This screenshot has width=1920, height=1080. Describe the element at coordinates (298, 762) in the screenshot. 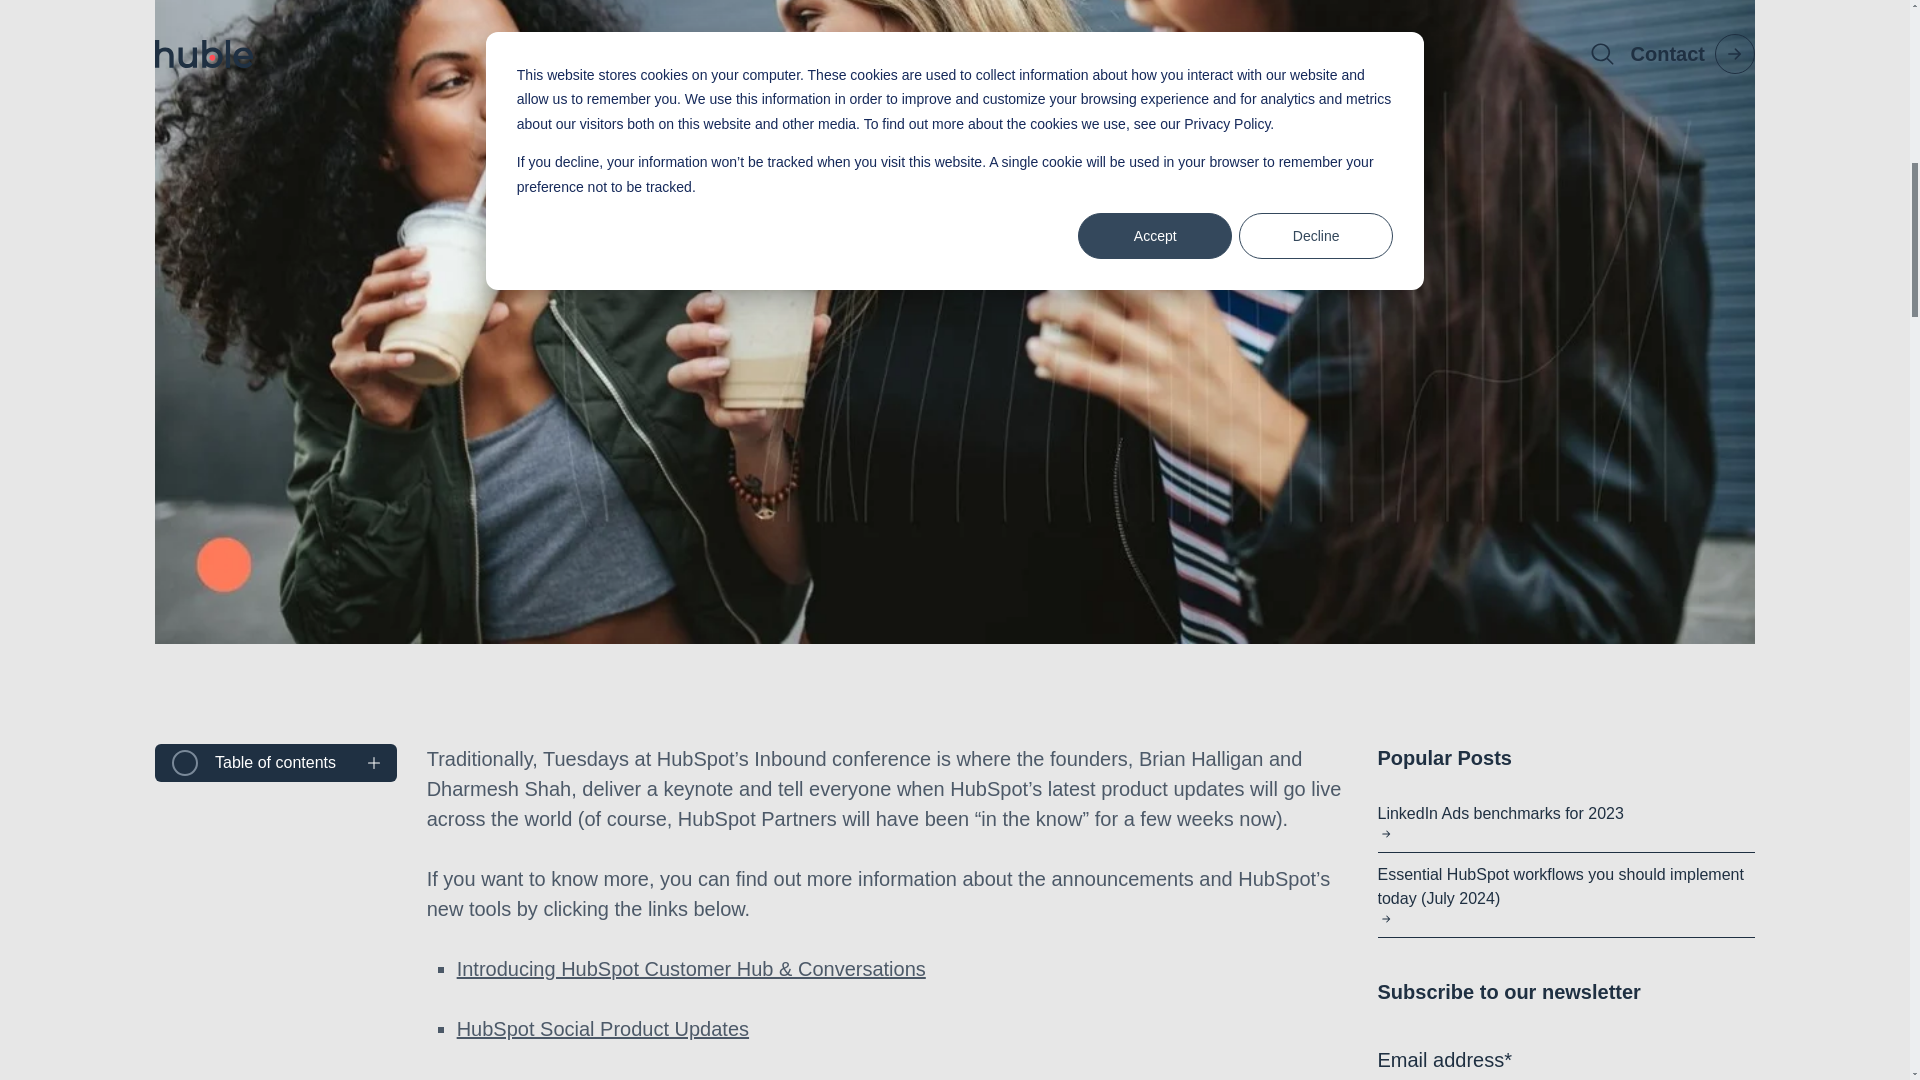

I see `Table of contents` at that location.